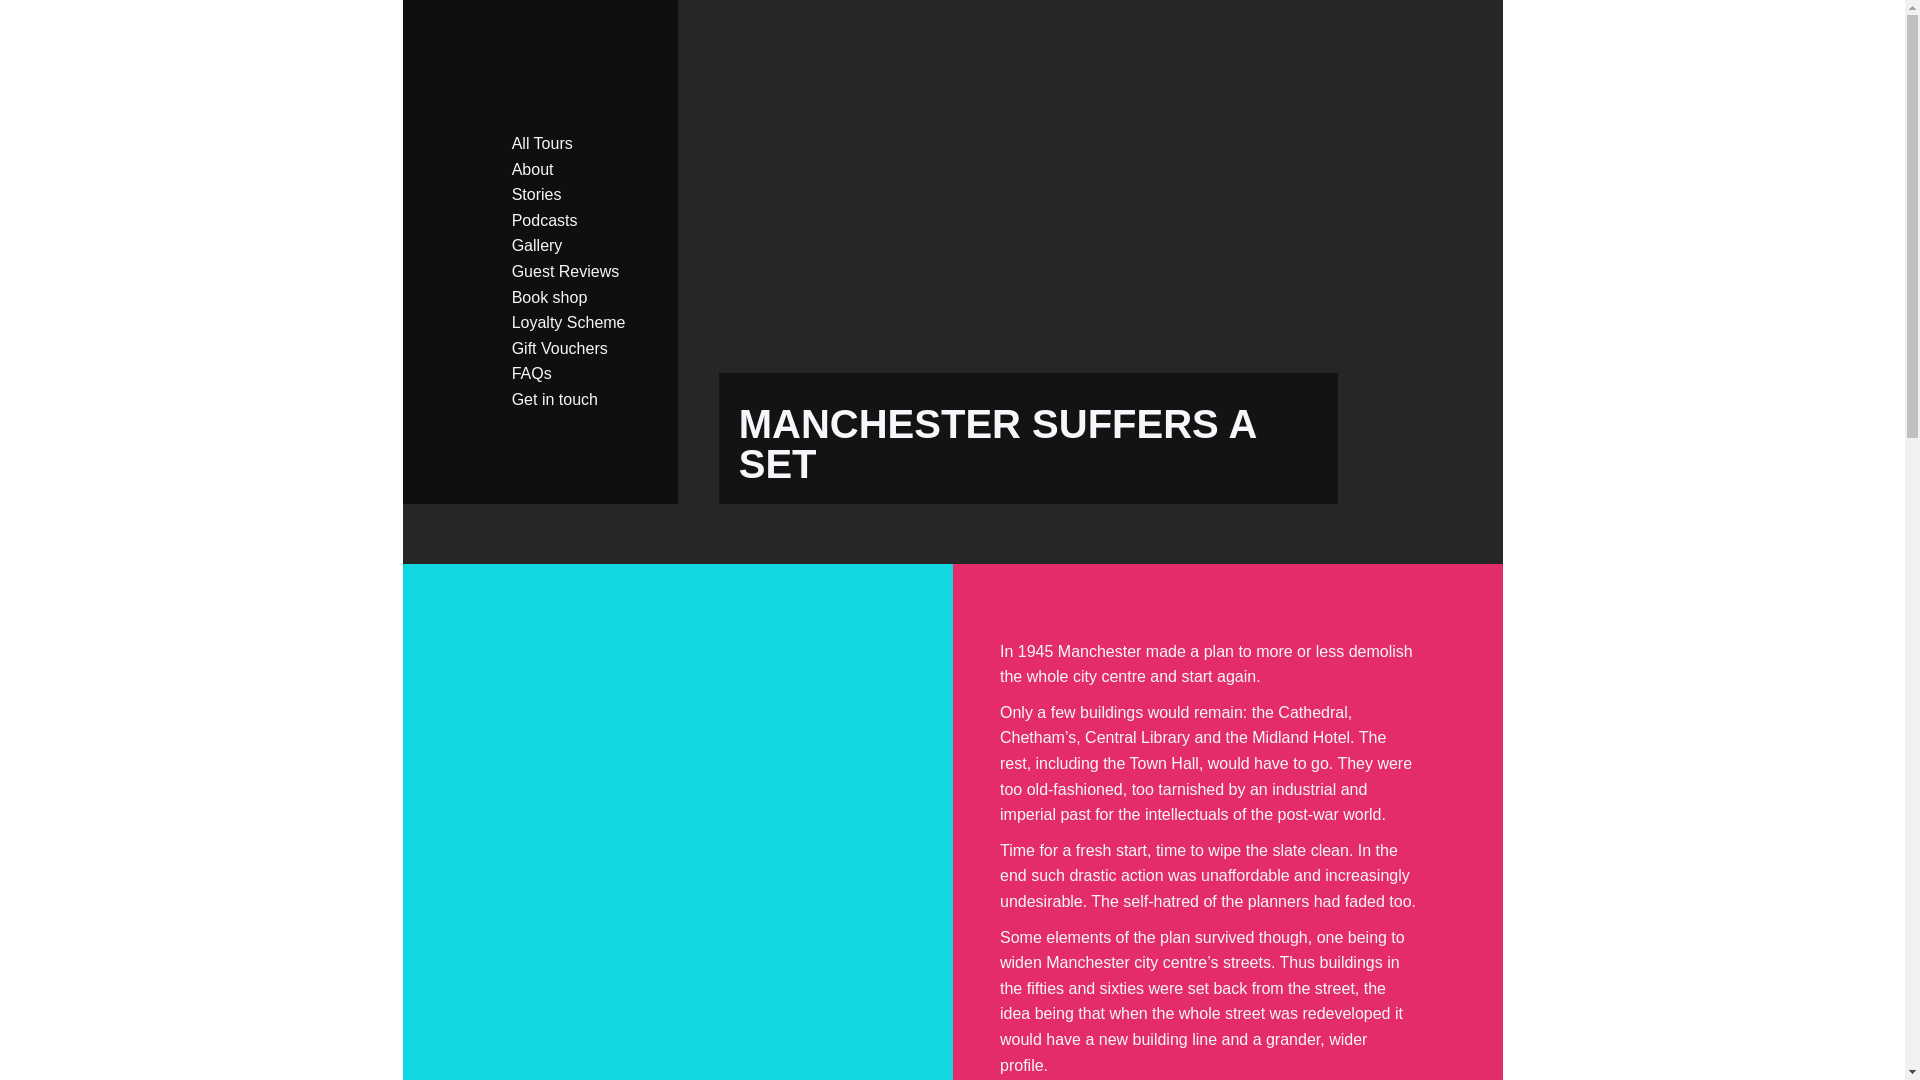 This screenshot has width=1920, height=1080. What do you see at coordinates (585, 169) in the screenshot?
I see `About` at bounding box center [585, 169].